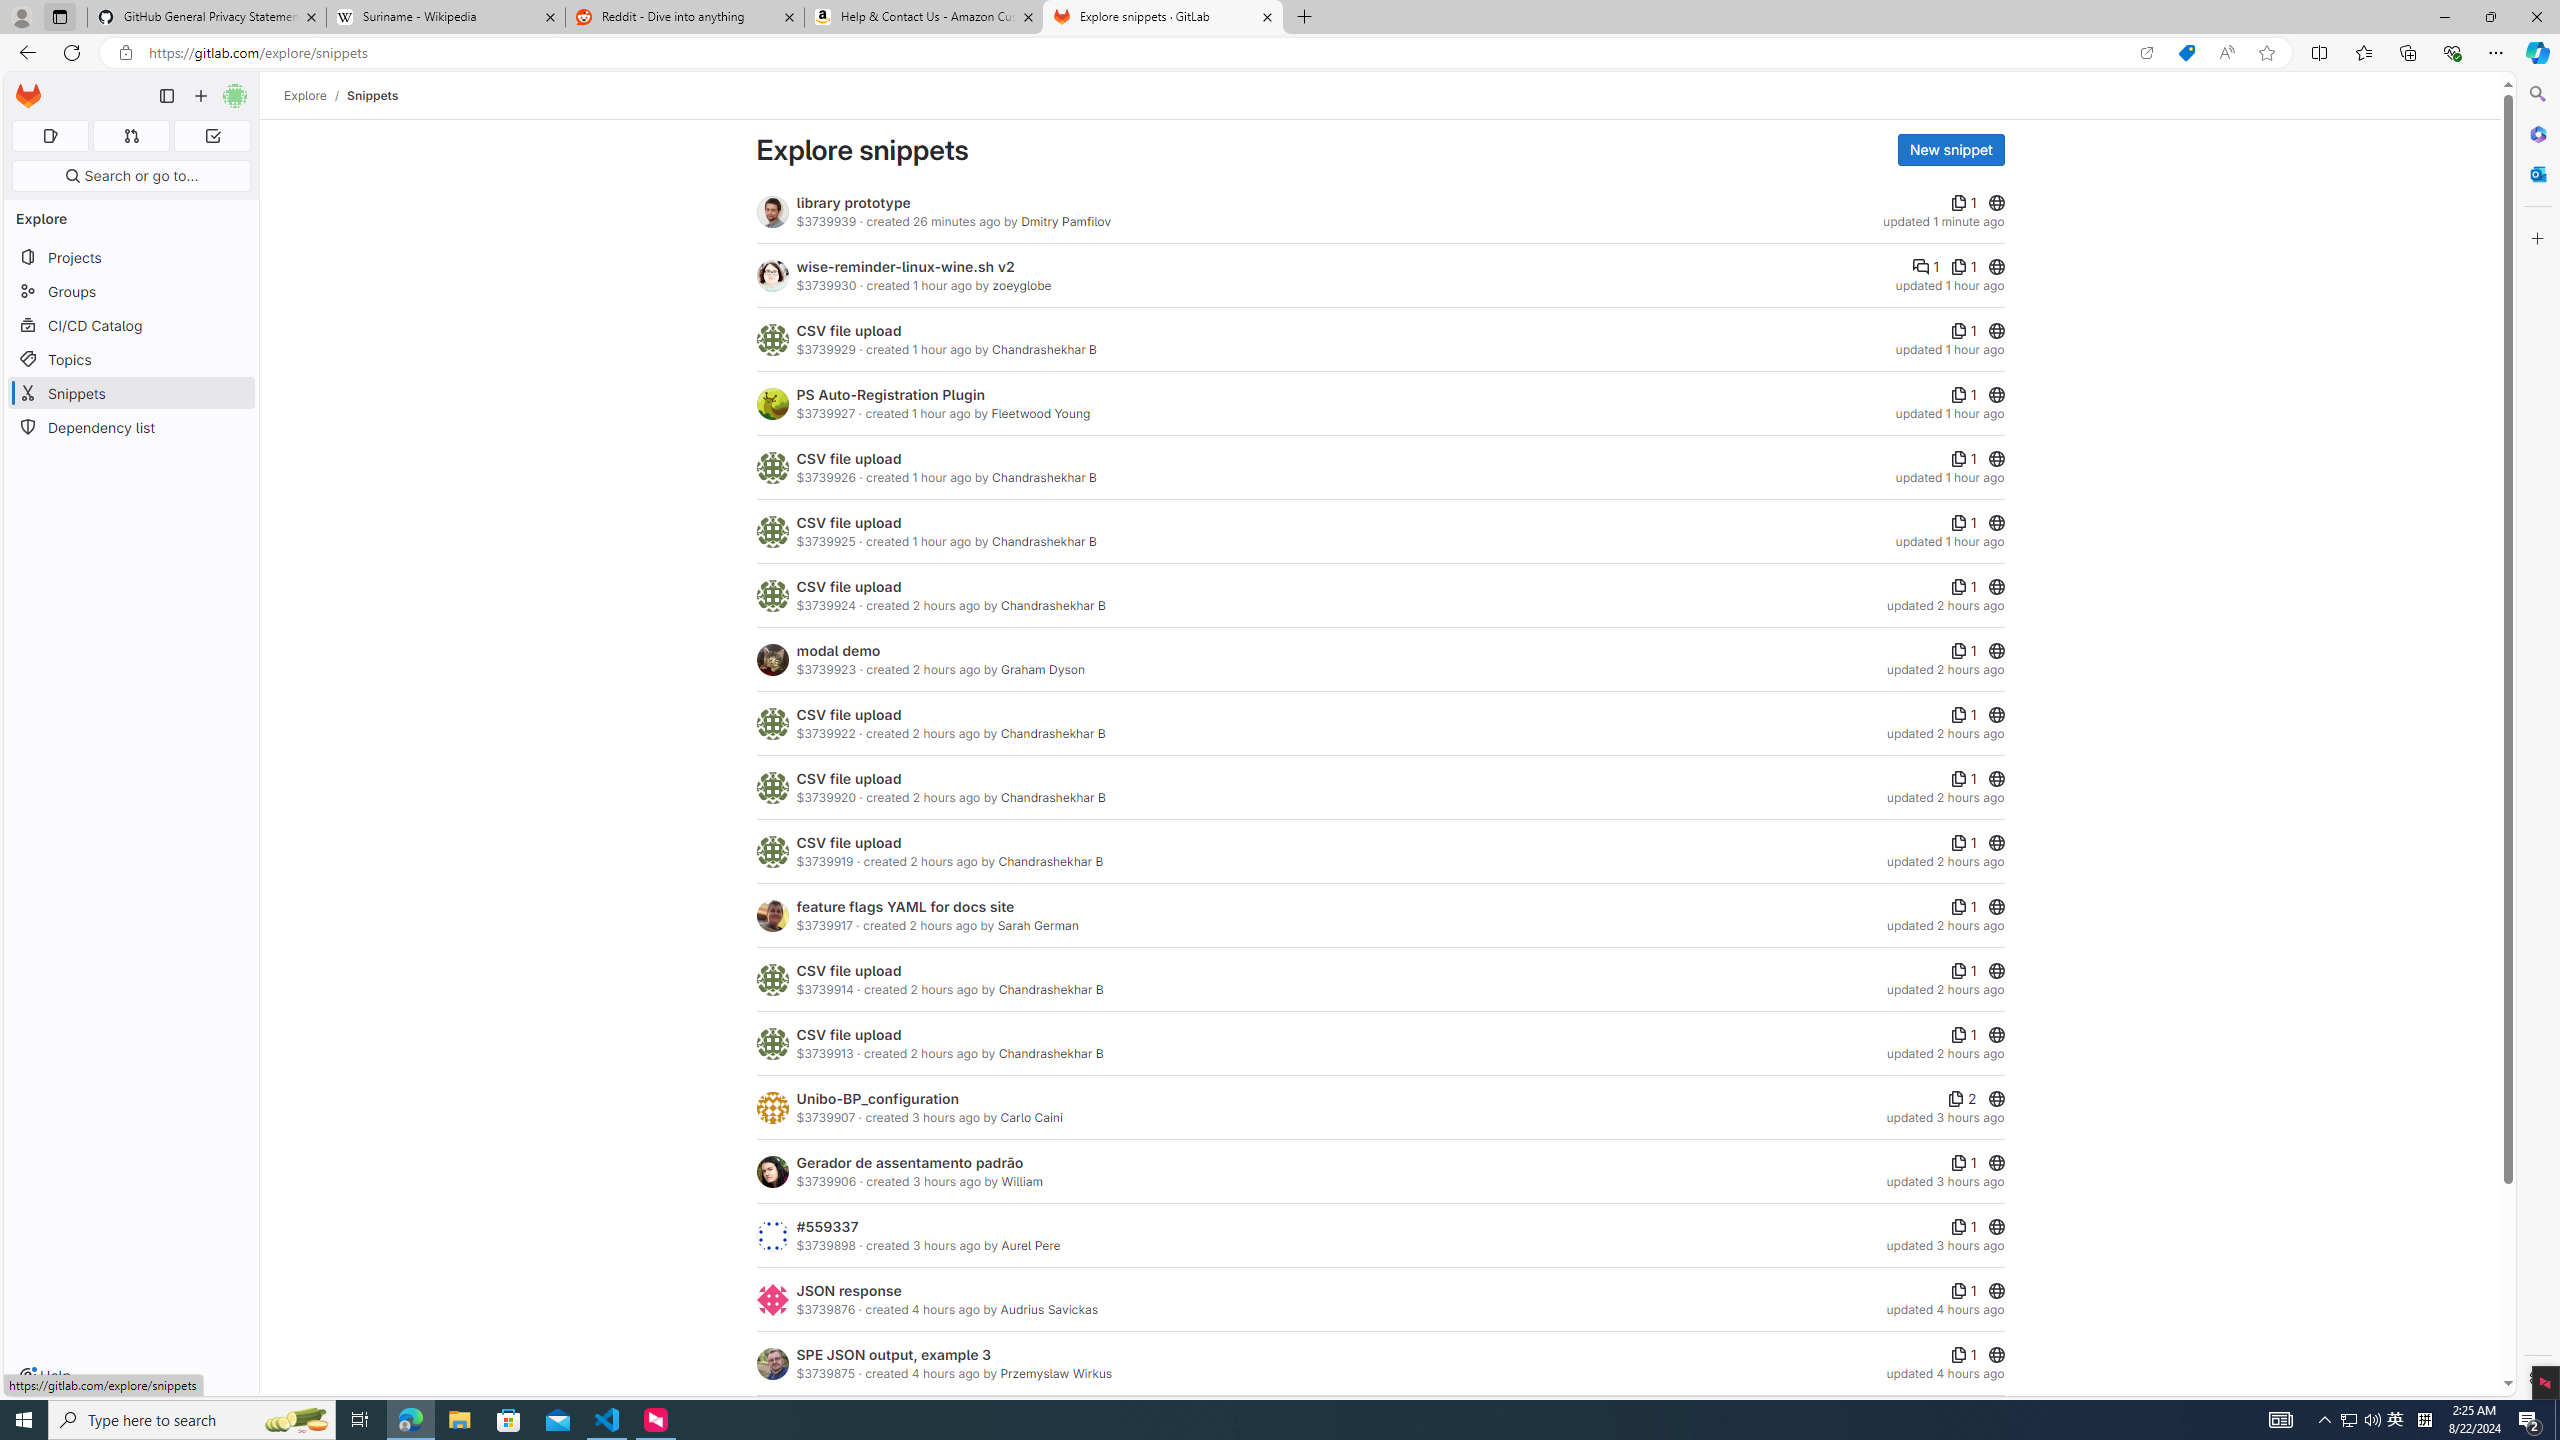 Image resolution: width=2560 pixels, height=1440 pixels. What do you see at coordinates (1066, 222) in the screenshot?
I see `Dmitry Pamfilov` at bounding box center [1066, 222].